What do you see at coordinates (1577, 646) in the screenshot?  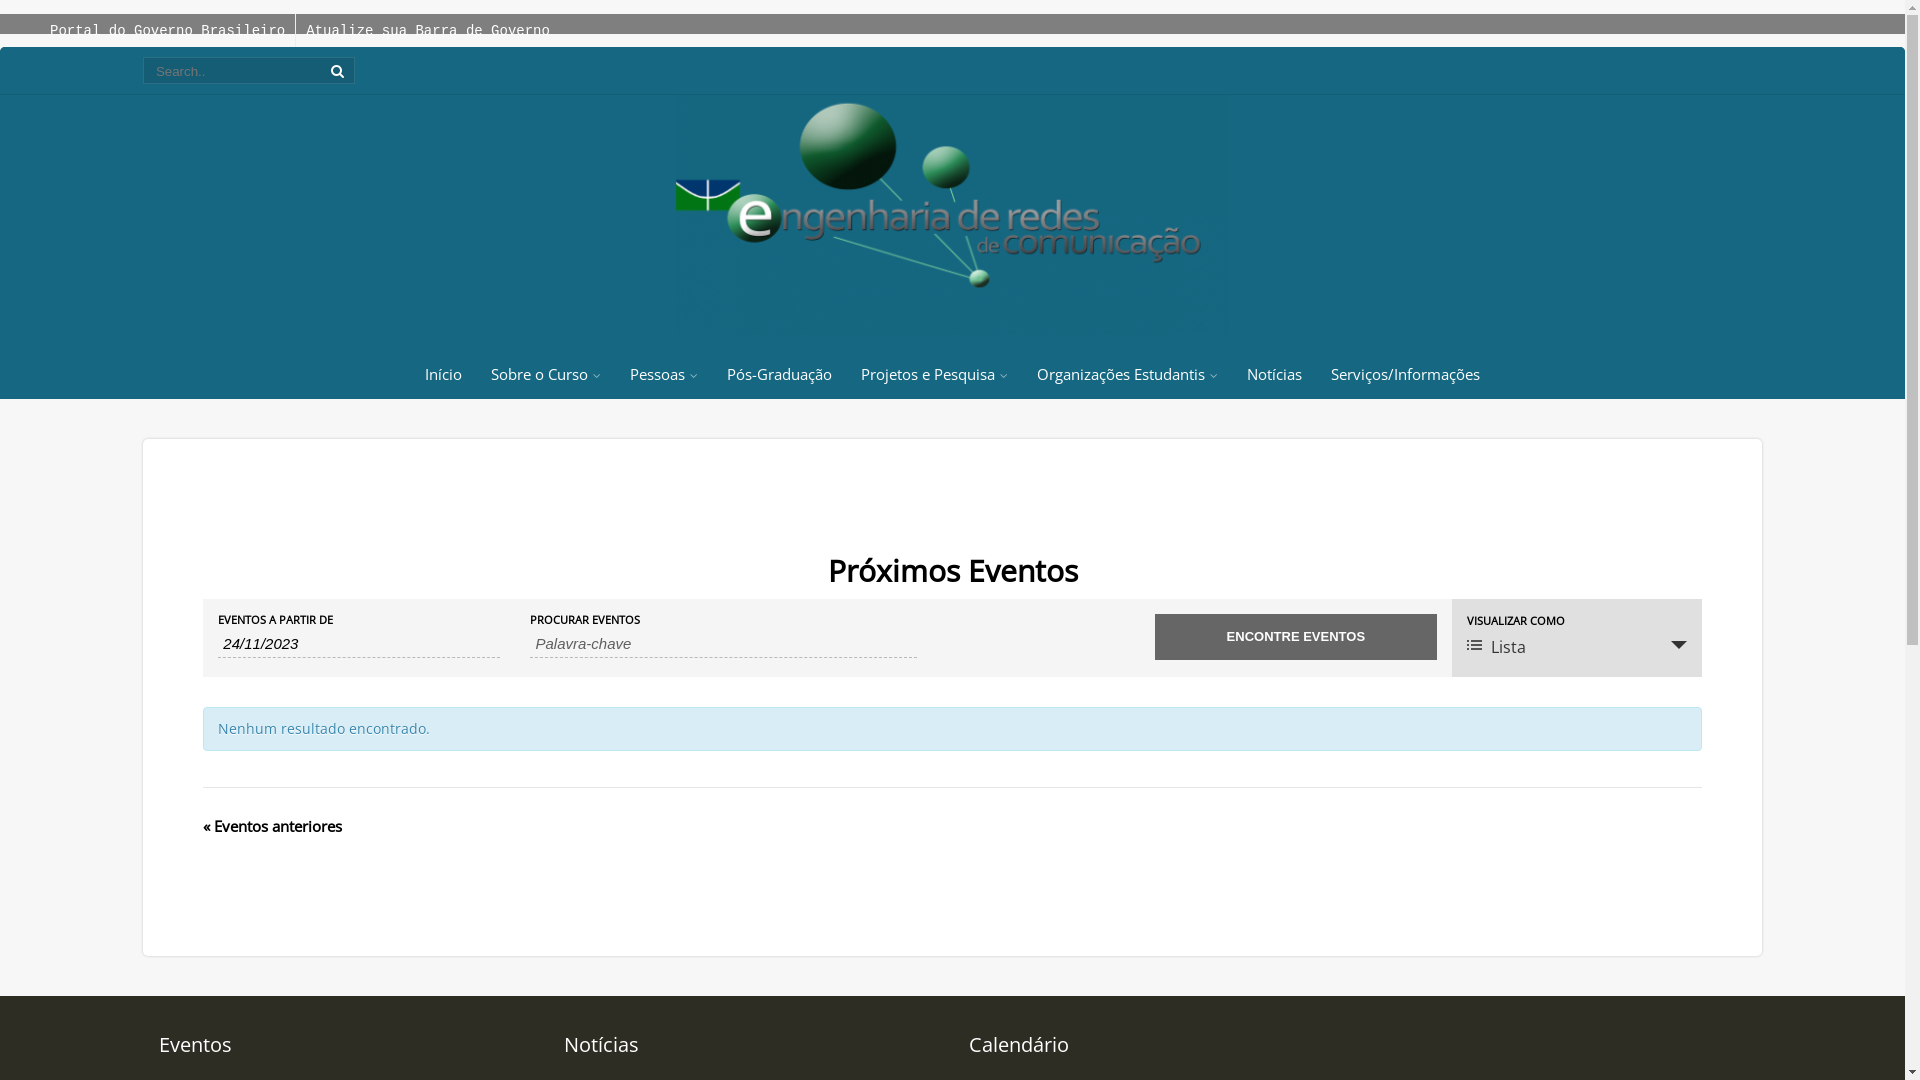 I see `Lista` at bounding box center [1577, 646].